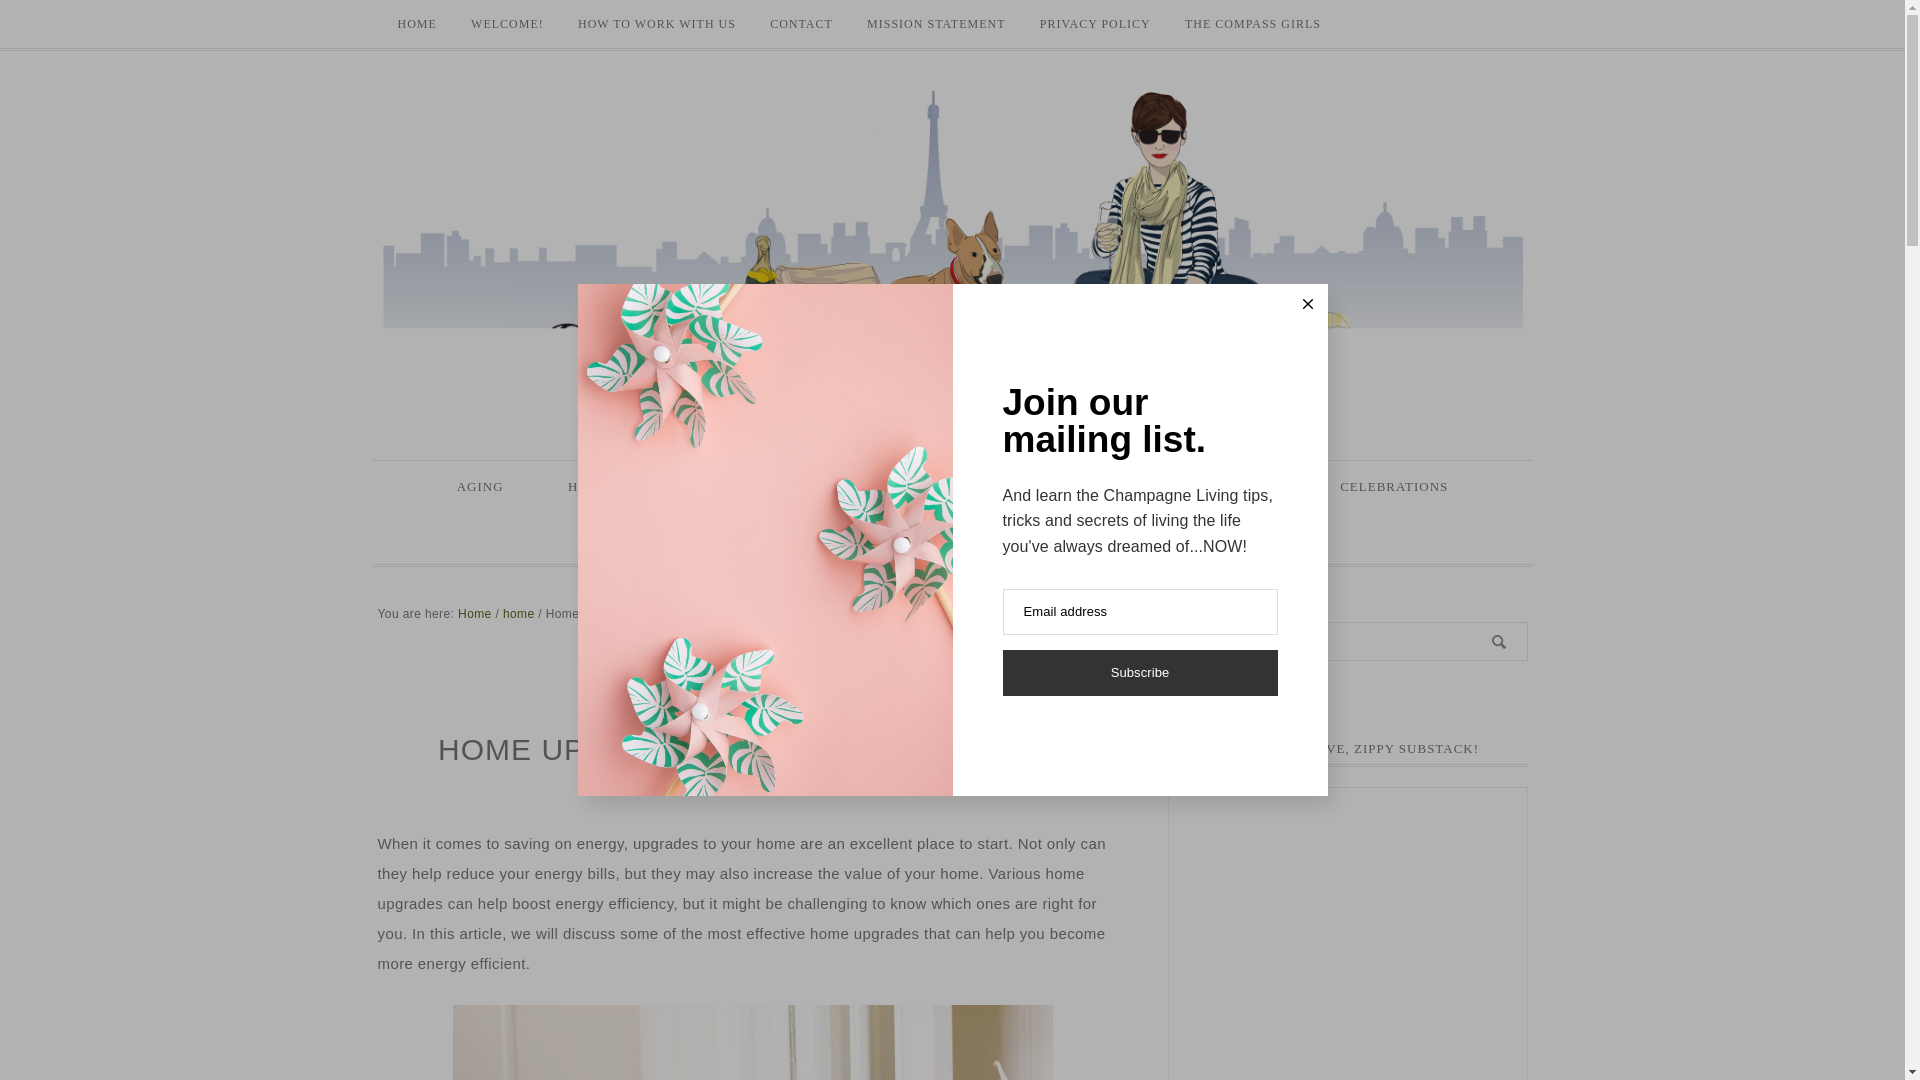 The width and height of the screenshot is (1920, 1080). I want to click on PRIVACY POLICY, so click(1095, 24).